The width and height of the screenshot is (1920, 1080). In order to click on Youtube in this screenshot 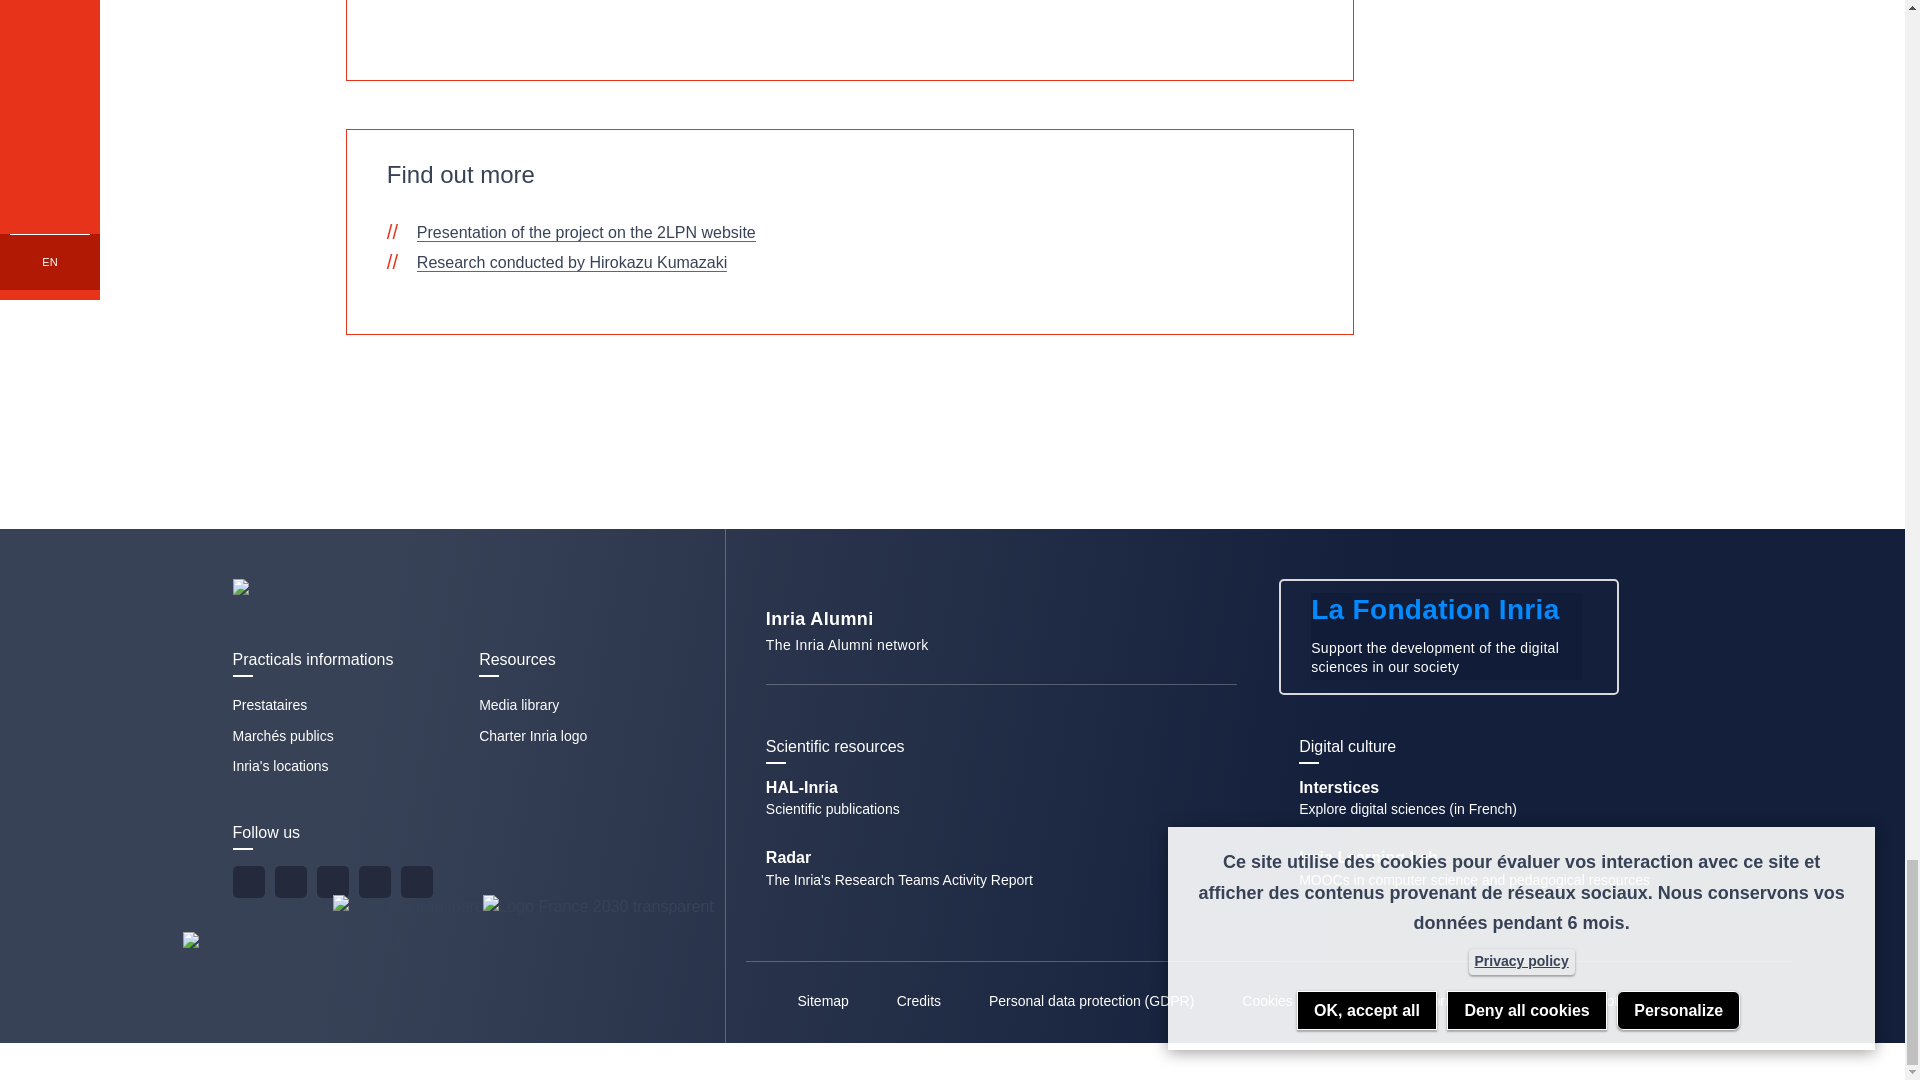, I will do `click(332, 882)`.